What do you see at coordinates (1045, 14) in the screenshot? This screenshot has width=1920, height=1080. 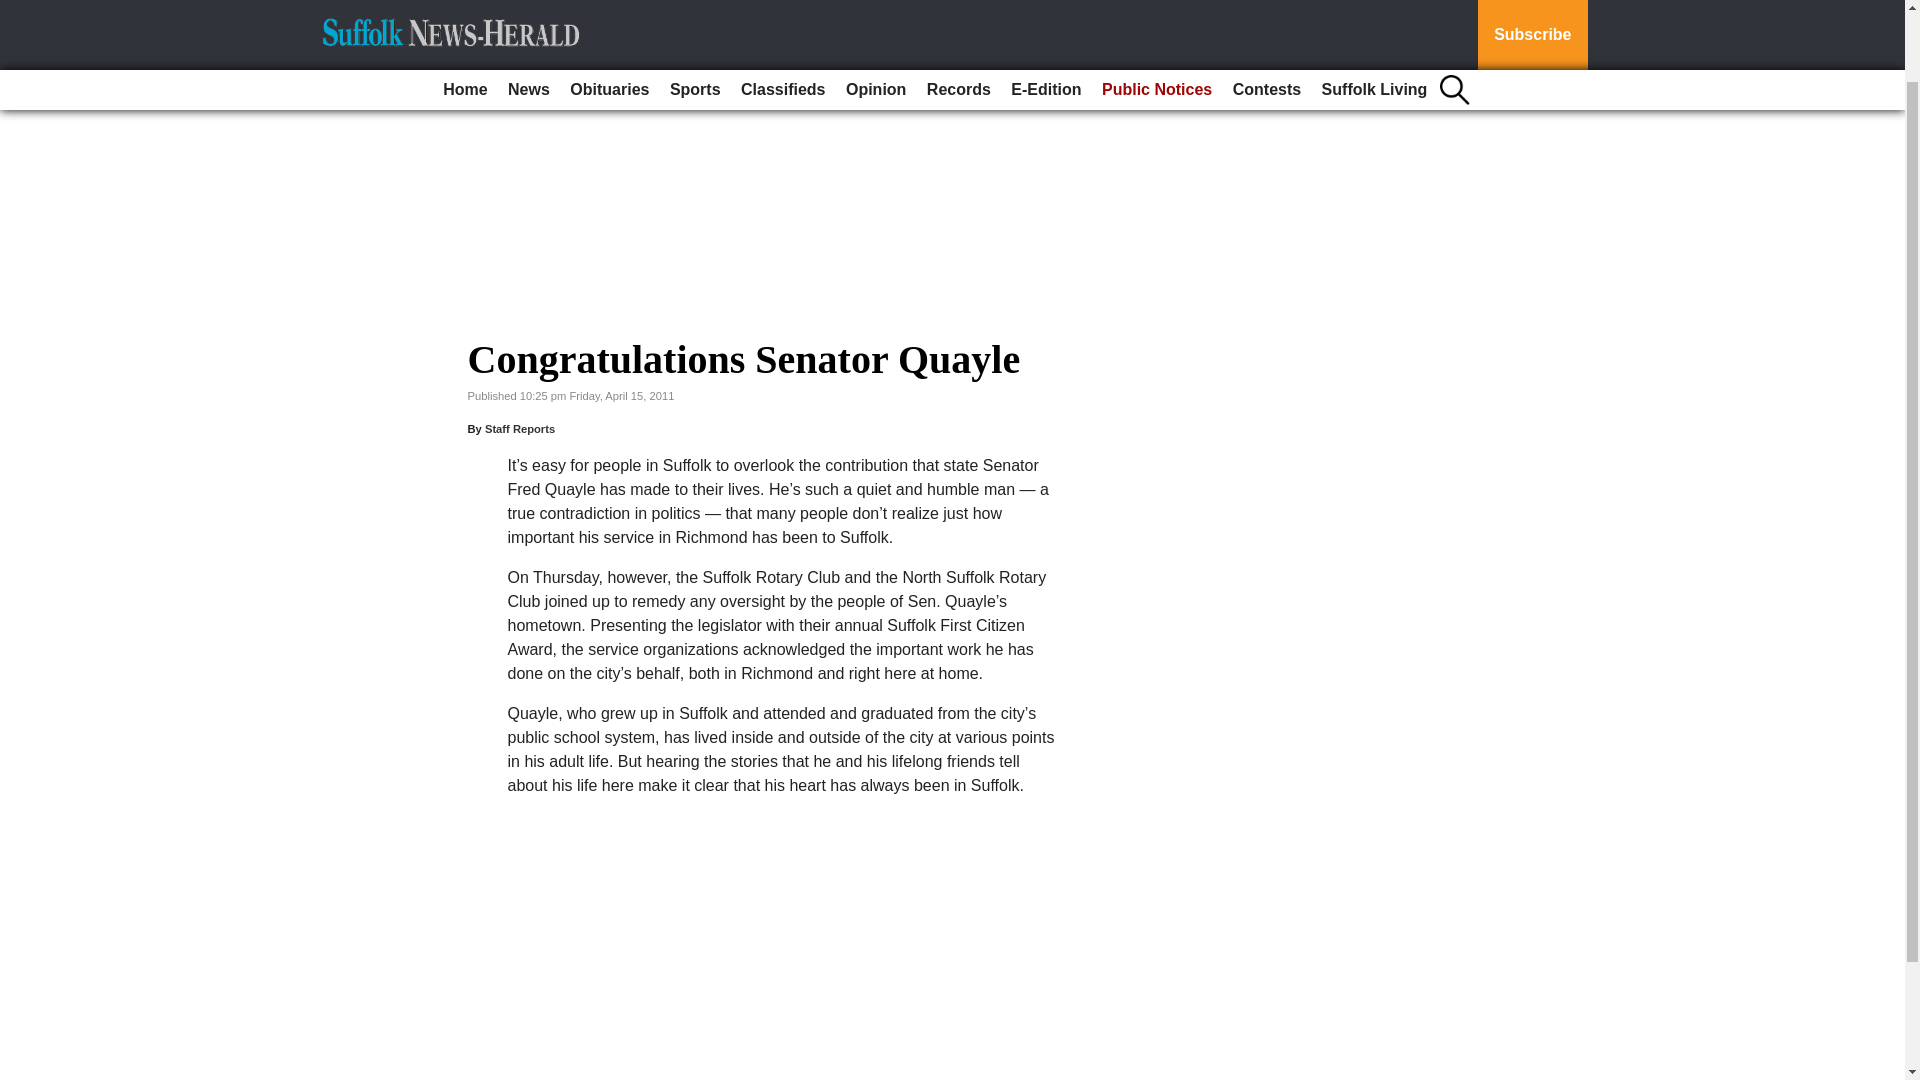 I see `E-Edition` at bounding box center [1045, 14].